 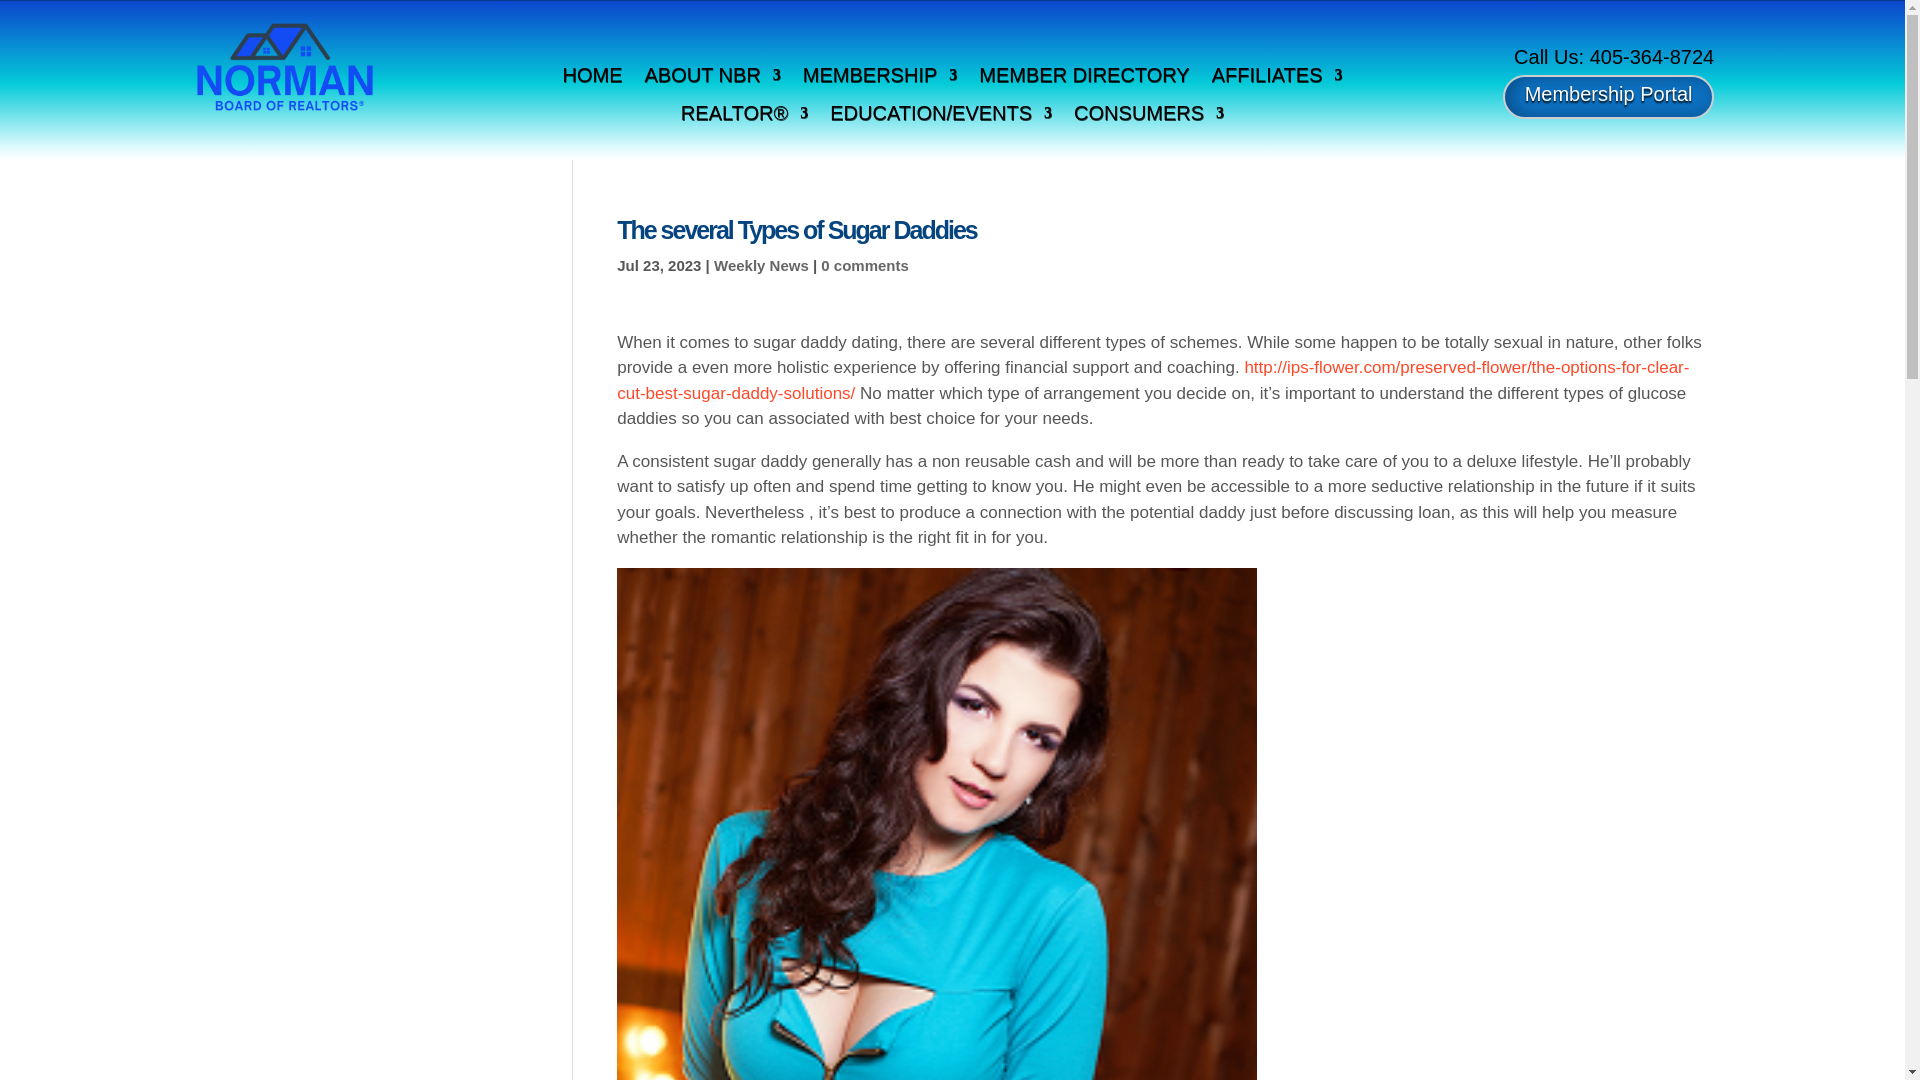 What do you see at coordinates (284, 67) in the screenshot?
I see `NBR LOGO 22` at bounding box center [284, 67].